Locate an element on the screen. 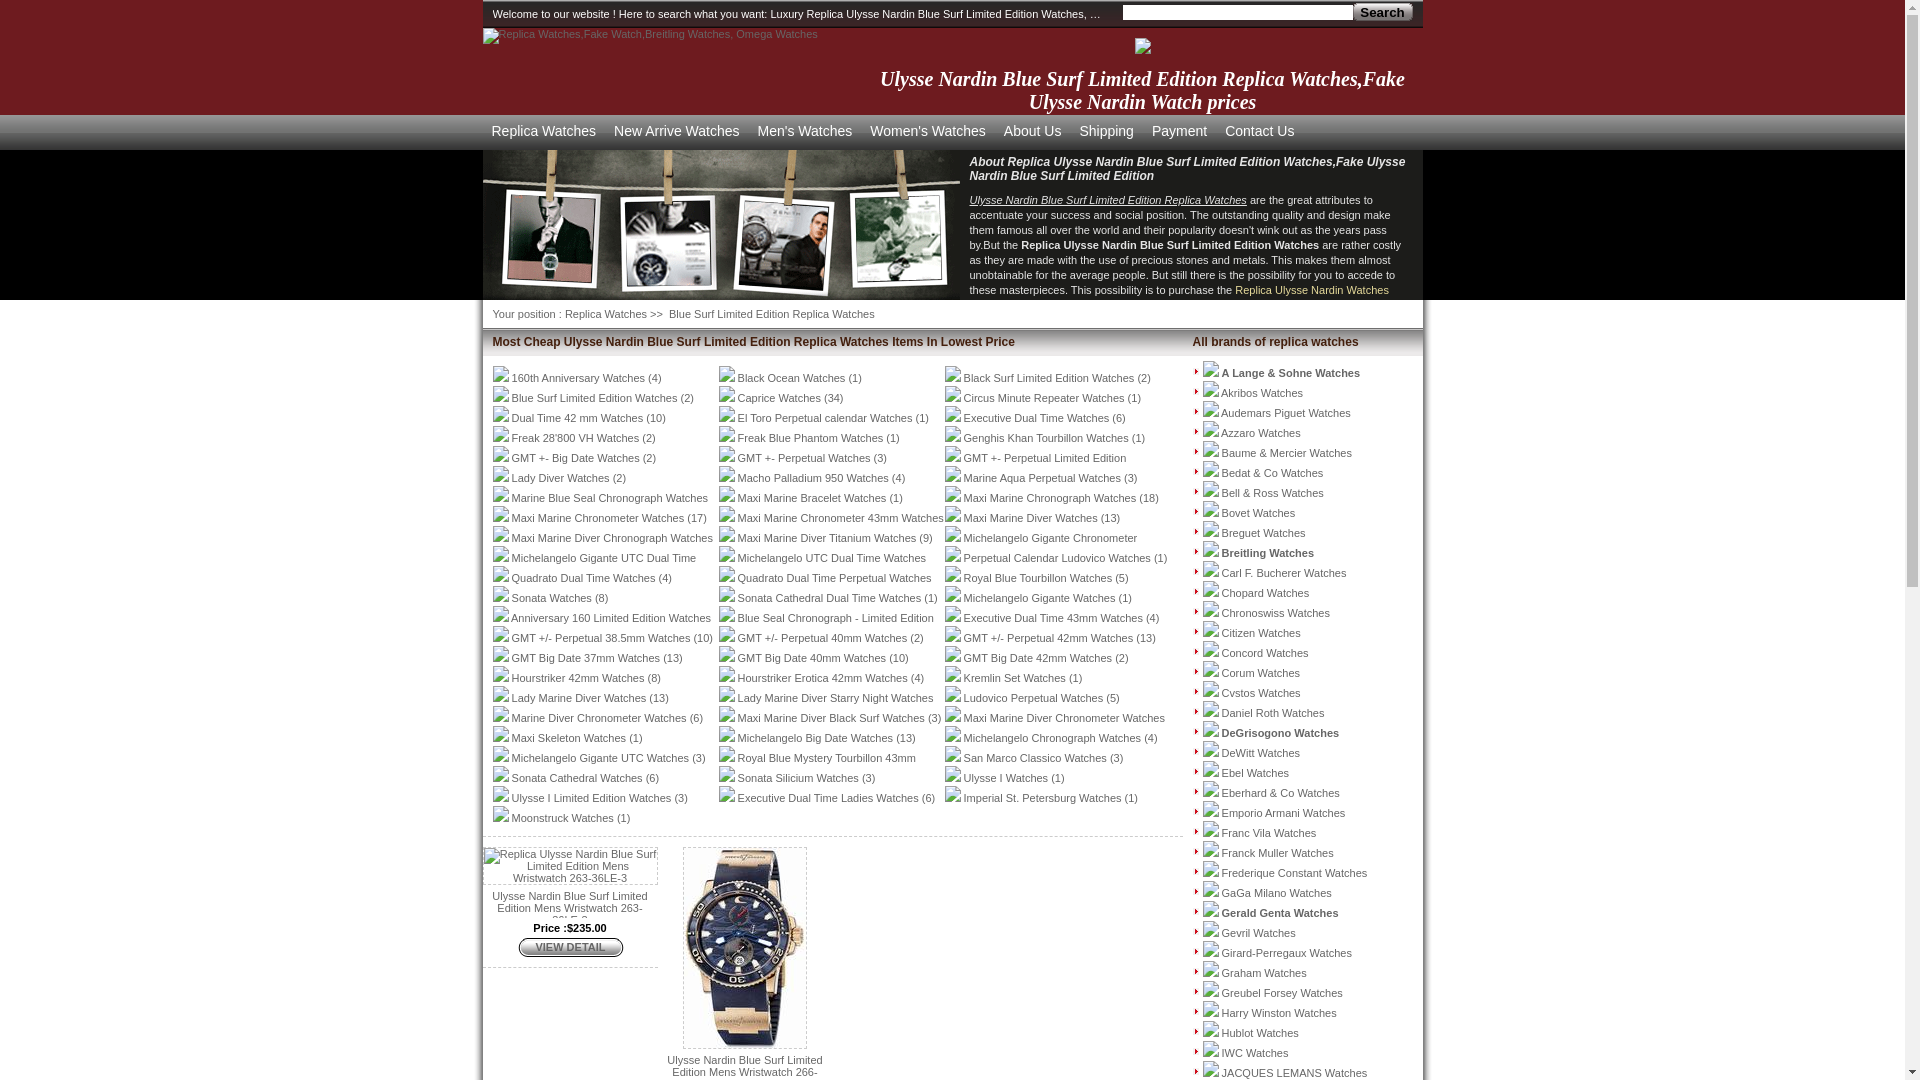 This screenshot has width=1920, height=1080. Marine Blue Seal Chronograph Watches is located at coordinates (610, 498).